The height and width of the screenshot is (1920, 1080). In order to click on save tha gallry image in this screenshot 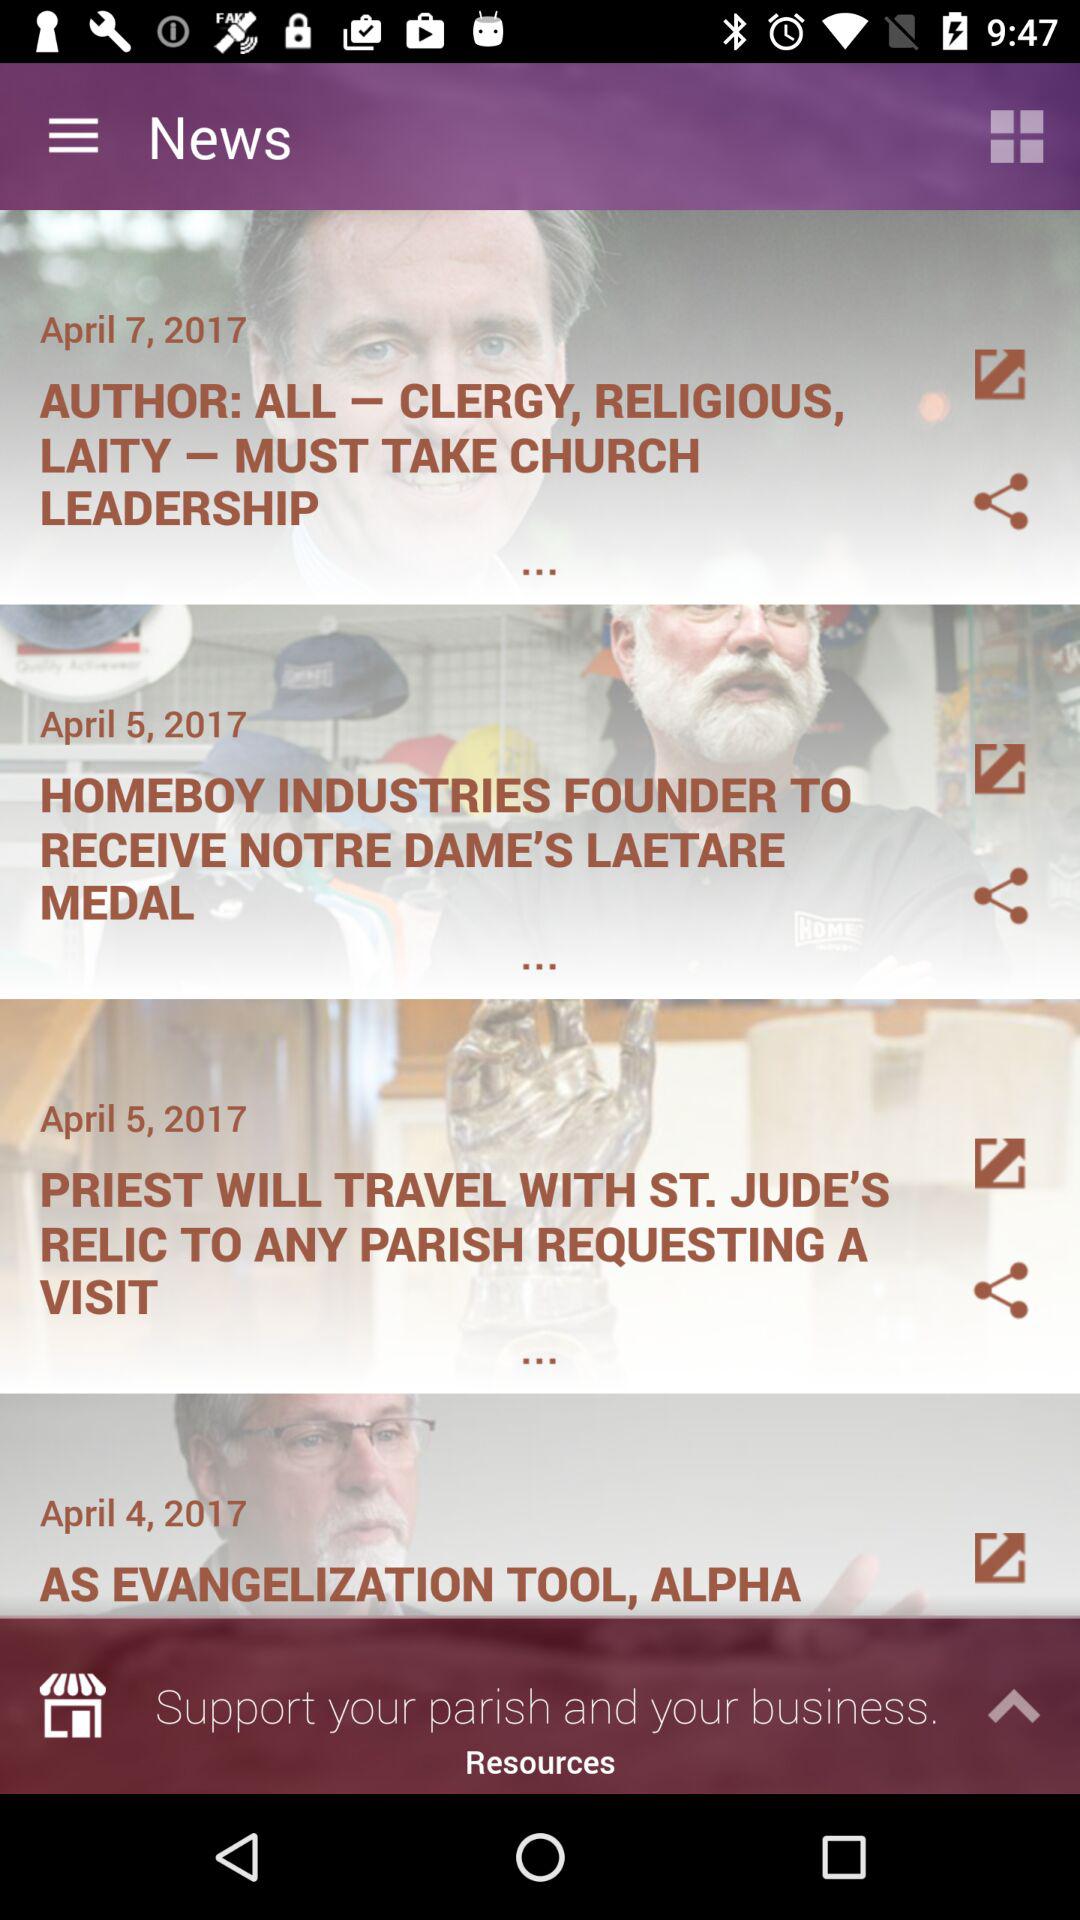, I will do `click(977, 477)`.